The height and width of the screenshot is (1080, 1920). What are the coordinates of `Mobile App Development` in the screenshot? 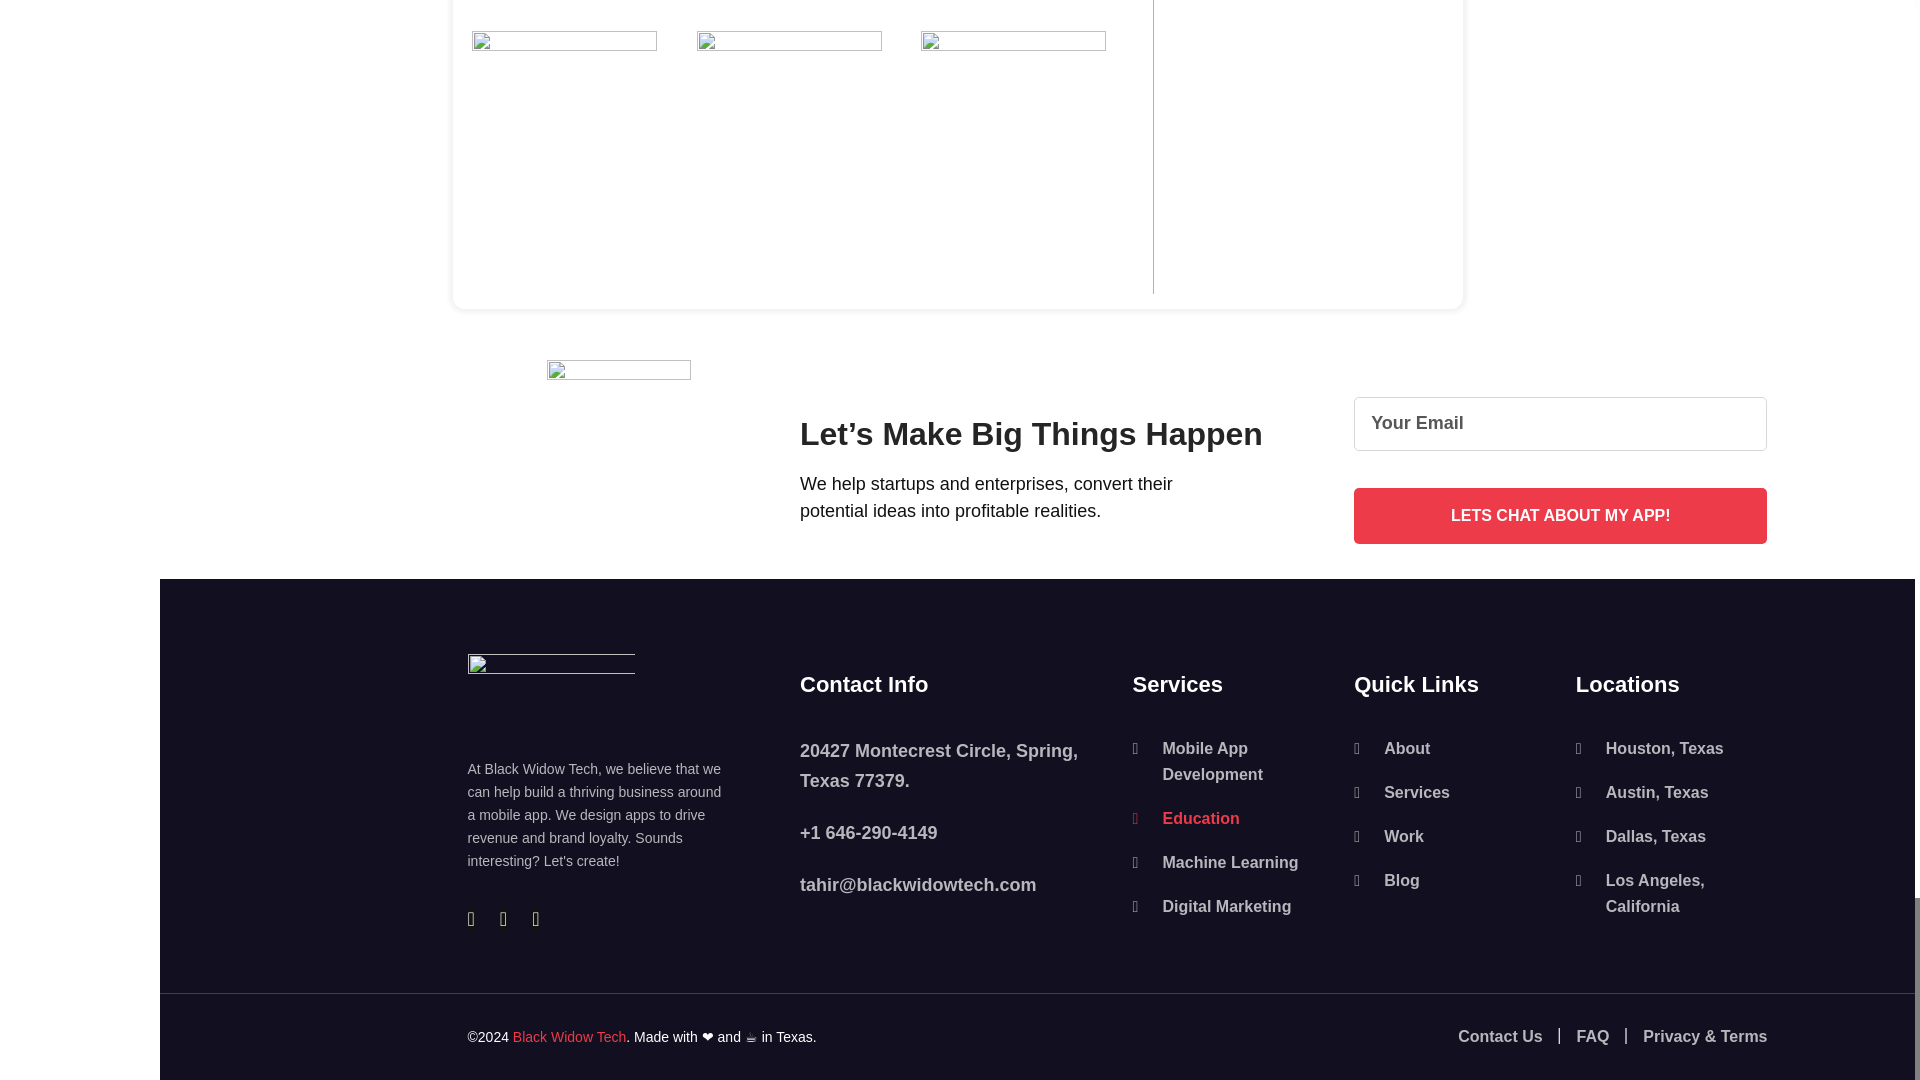 It's located at (1228, 762).